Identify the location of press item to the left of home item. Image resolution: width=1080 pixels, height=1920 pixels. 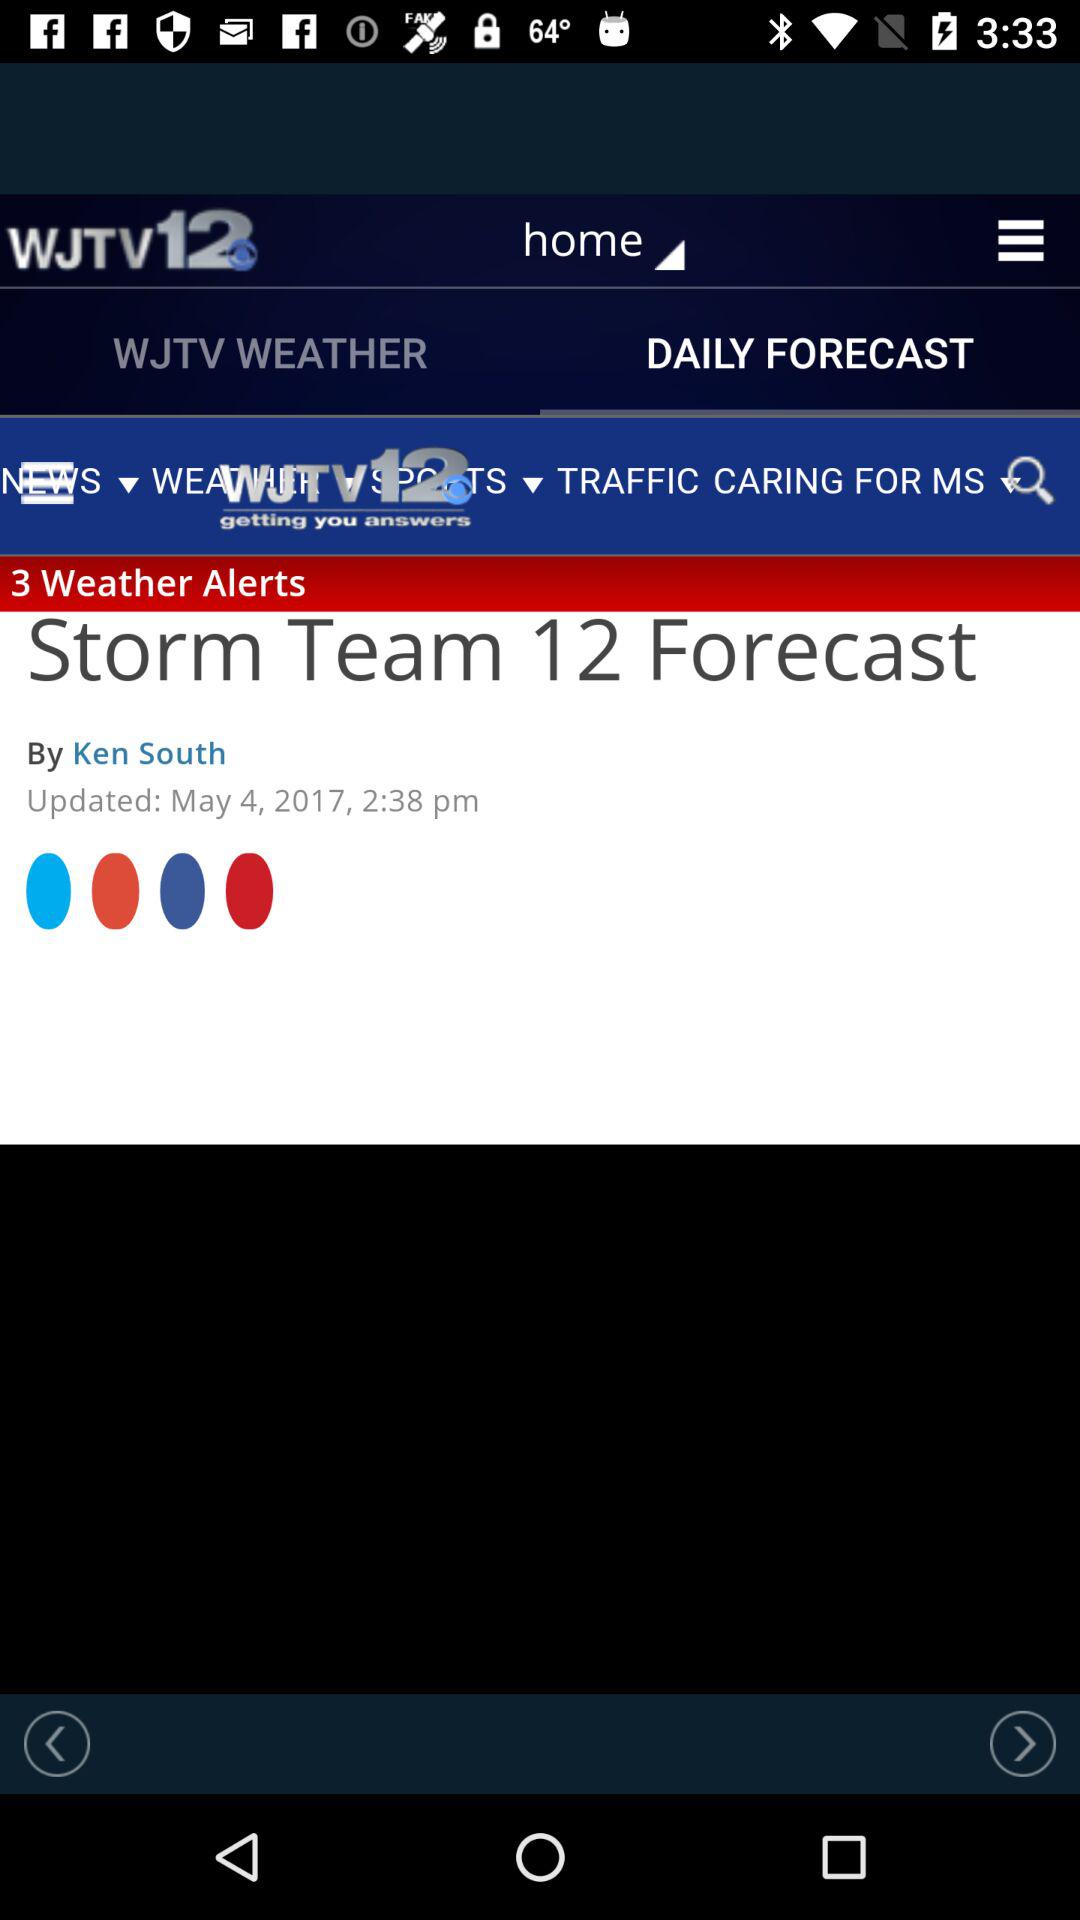
(131, 240).